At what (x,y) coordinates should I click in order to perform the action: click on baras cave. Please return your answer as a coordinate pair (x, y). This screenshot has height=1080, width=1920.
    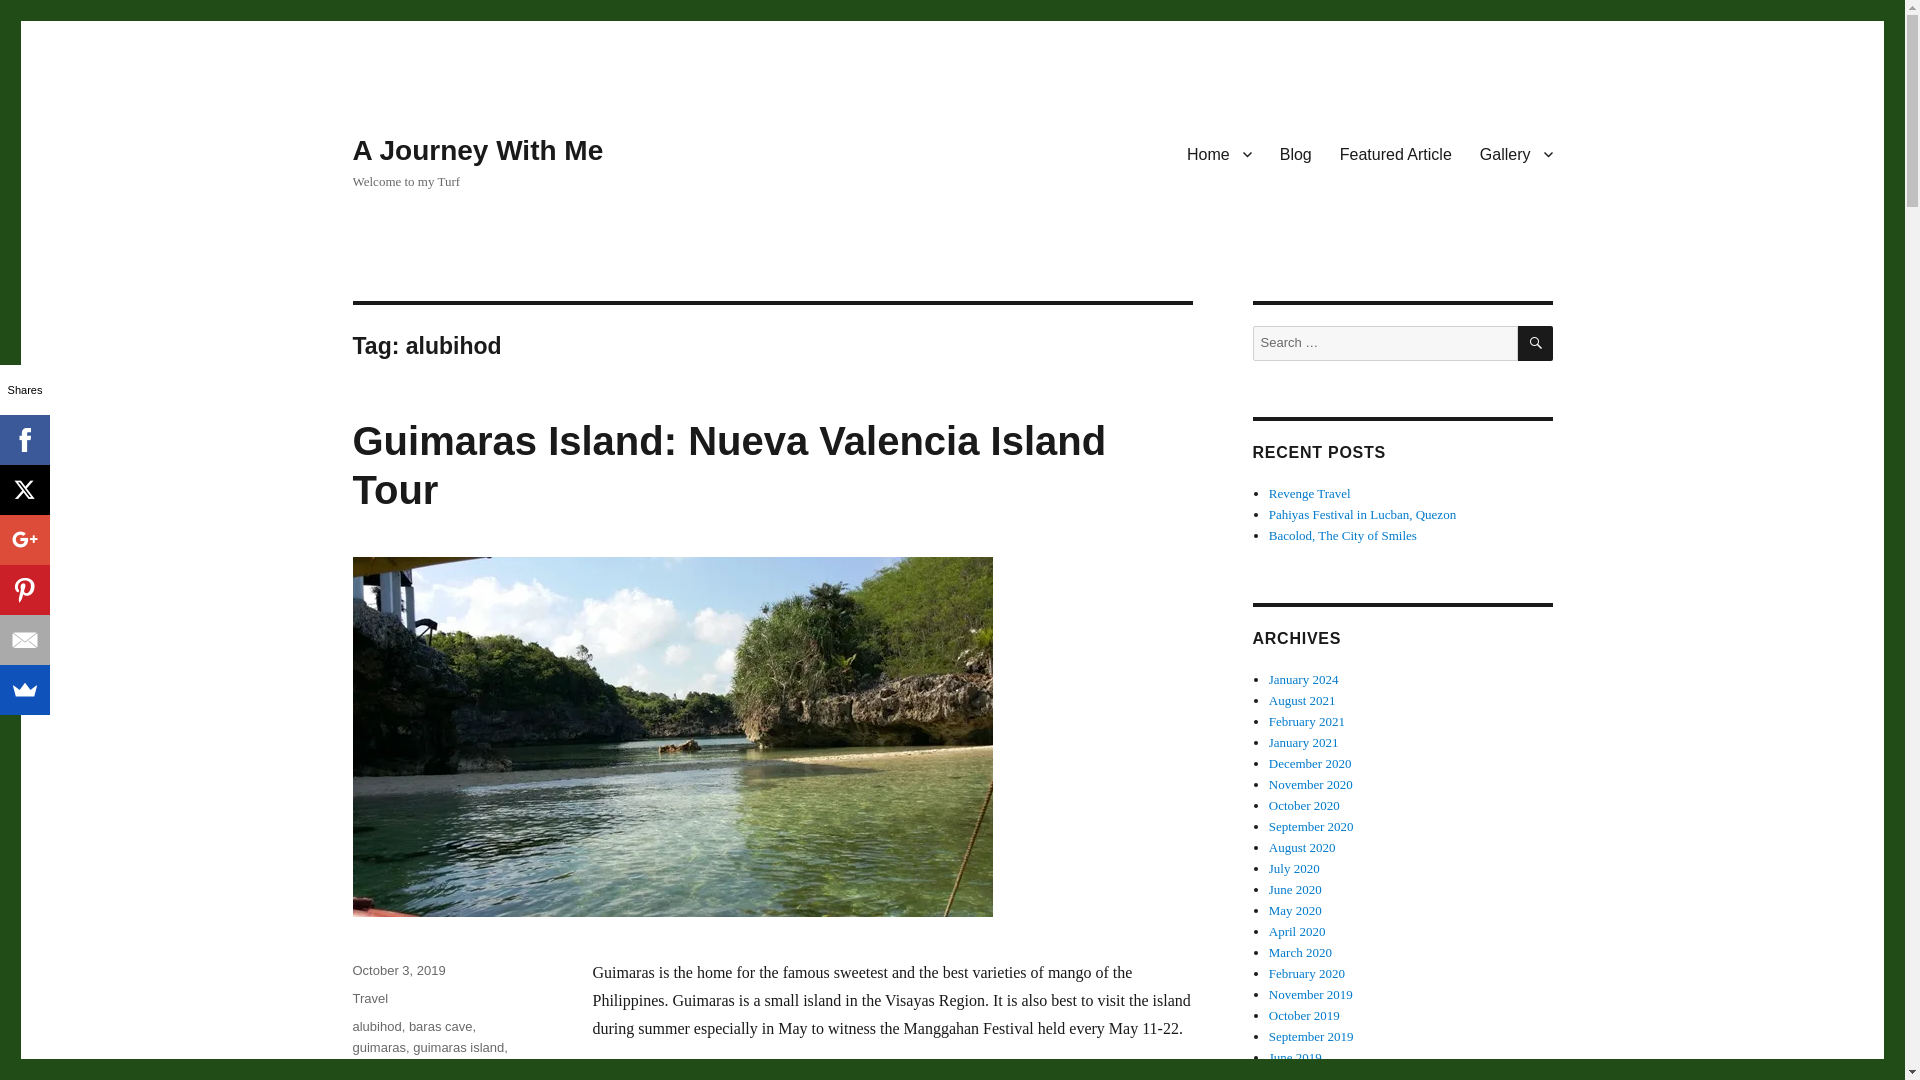
    Looking at the image, I should click on (440, 1026).